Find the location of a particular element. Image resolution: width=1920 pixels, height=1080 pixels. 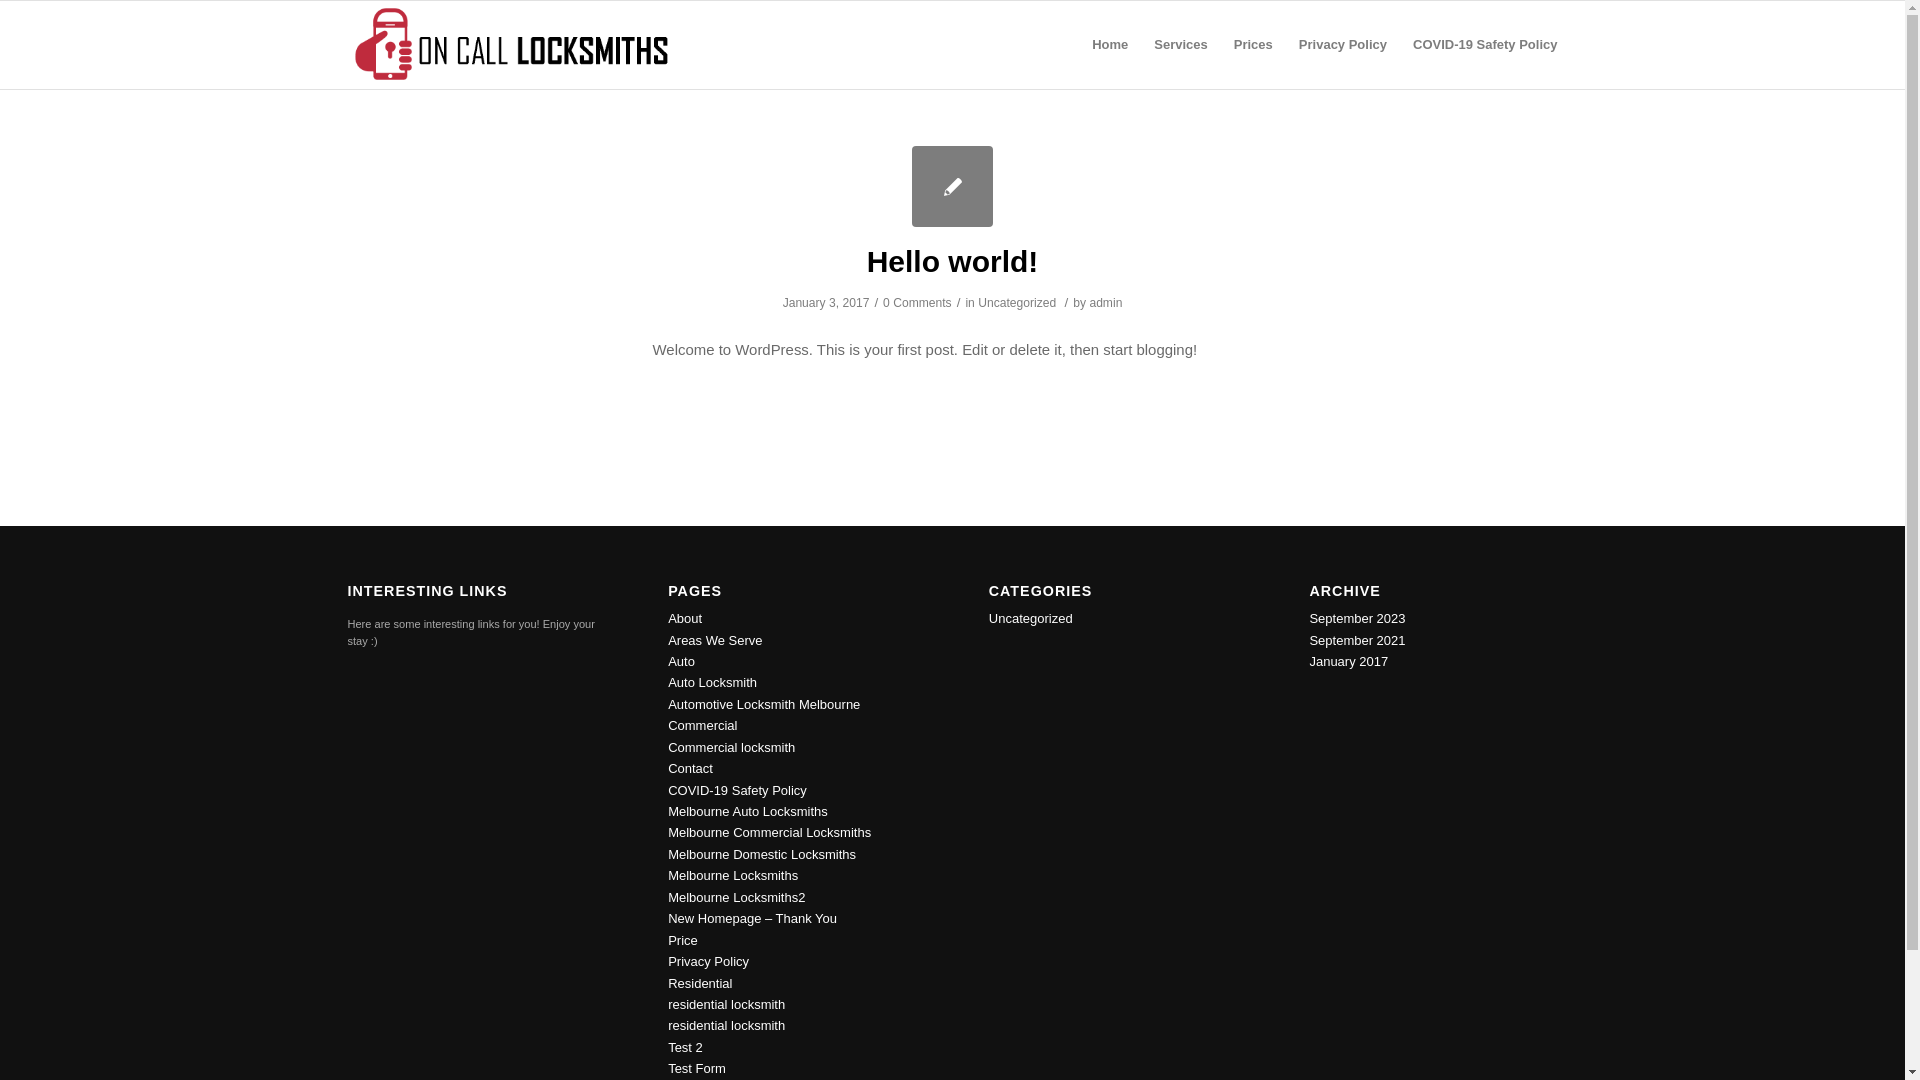

0 Comments is located at coordinates (918, 303).